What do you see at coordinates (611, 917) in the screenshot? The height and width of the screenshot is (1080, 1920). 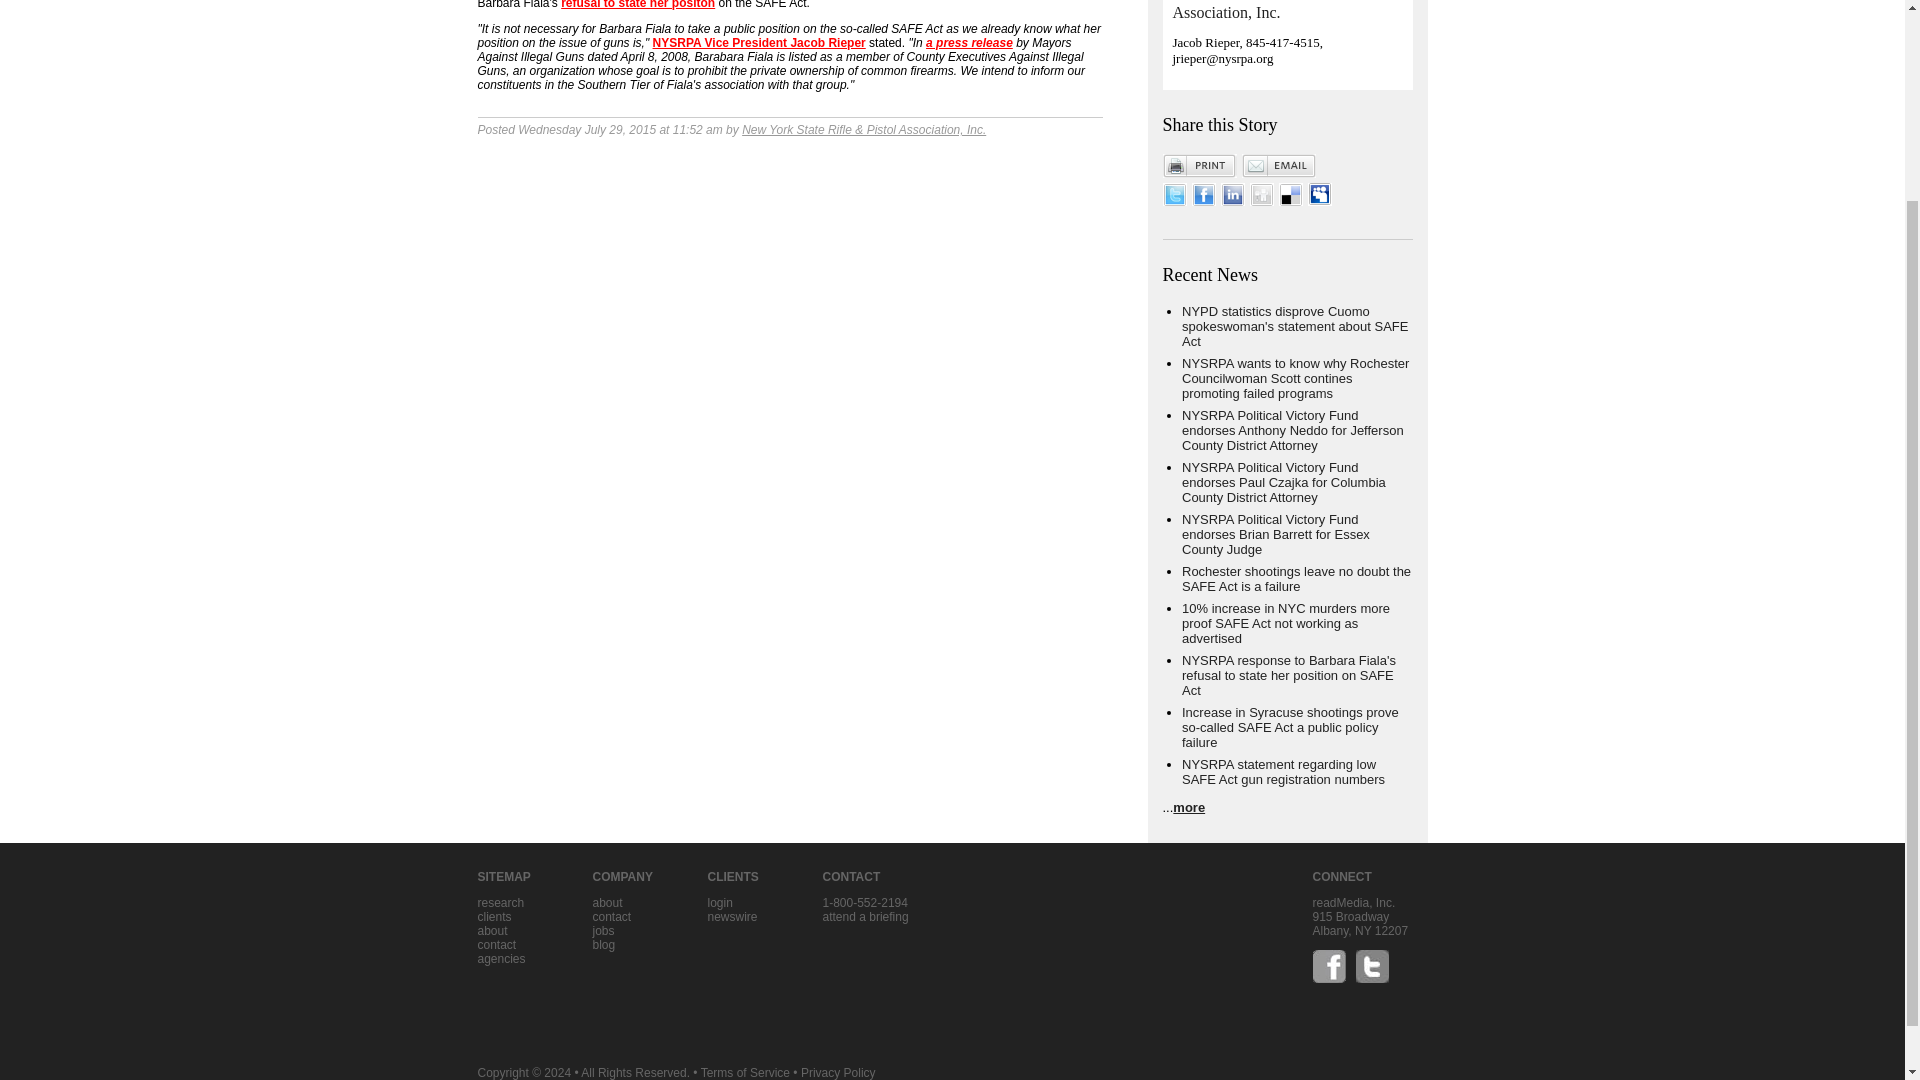 I see `contact` at bounding box center [611, 917].